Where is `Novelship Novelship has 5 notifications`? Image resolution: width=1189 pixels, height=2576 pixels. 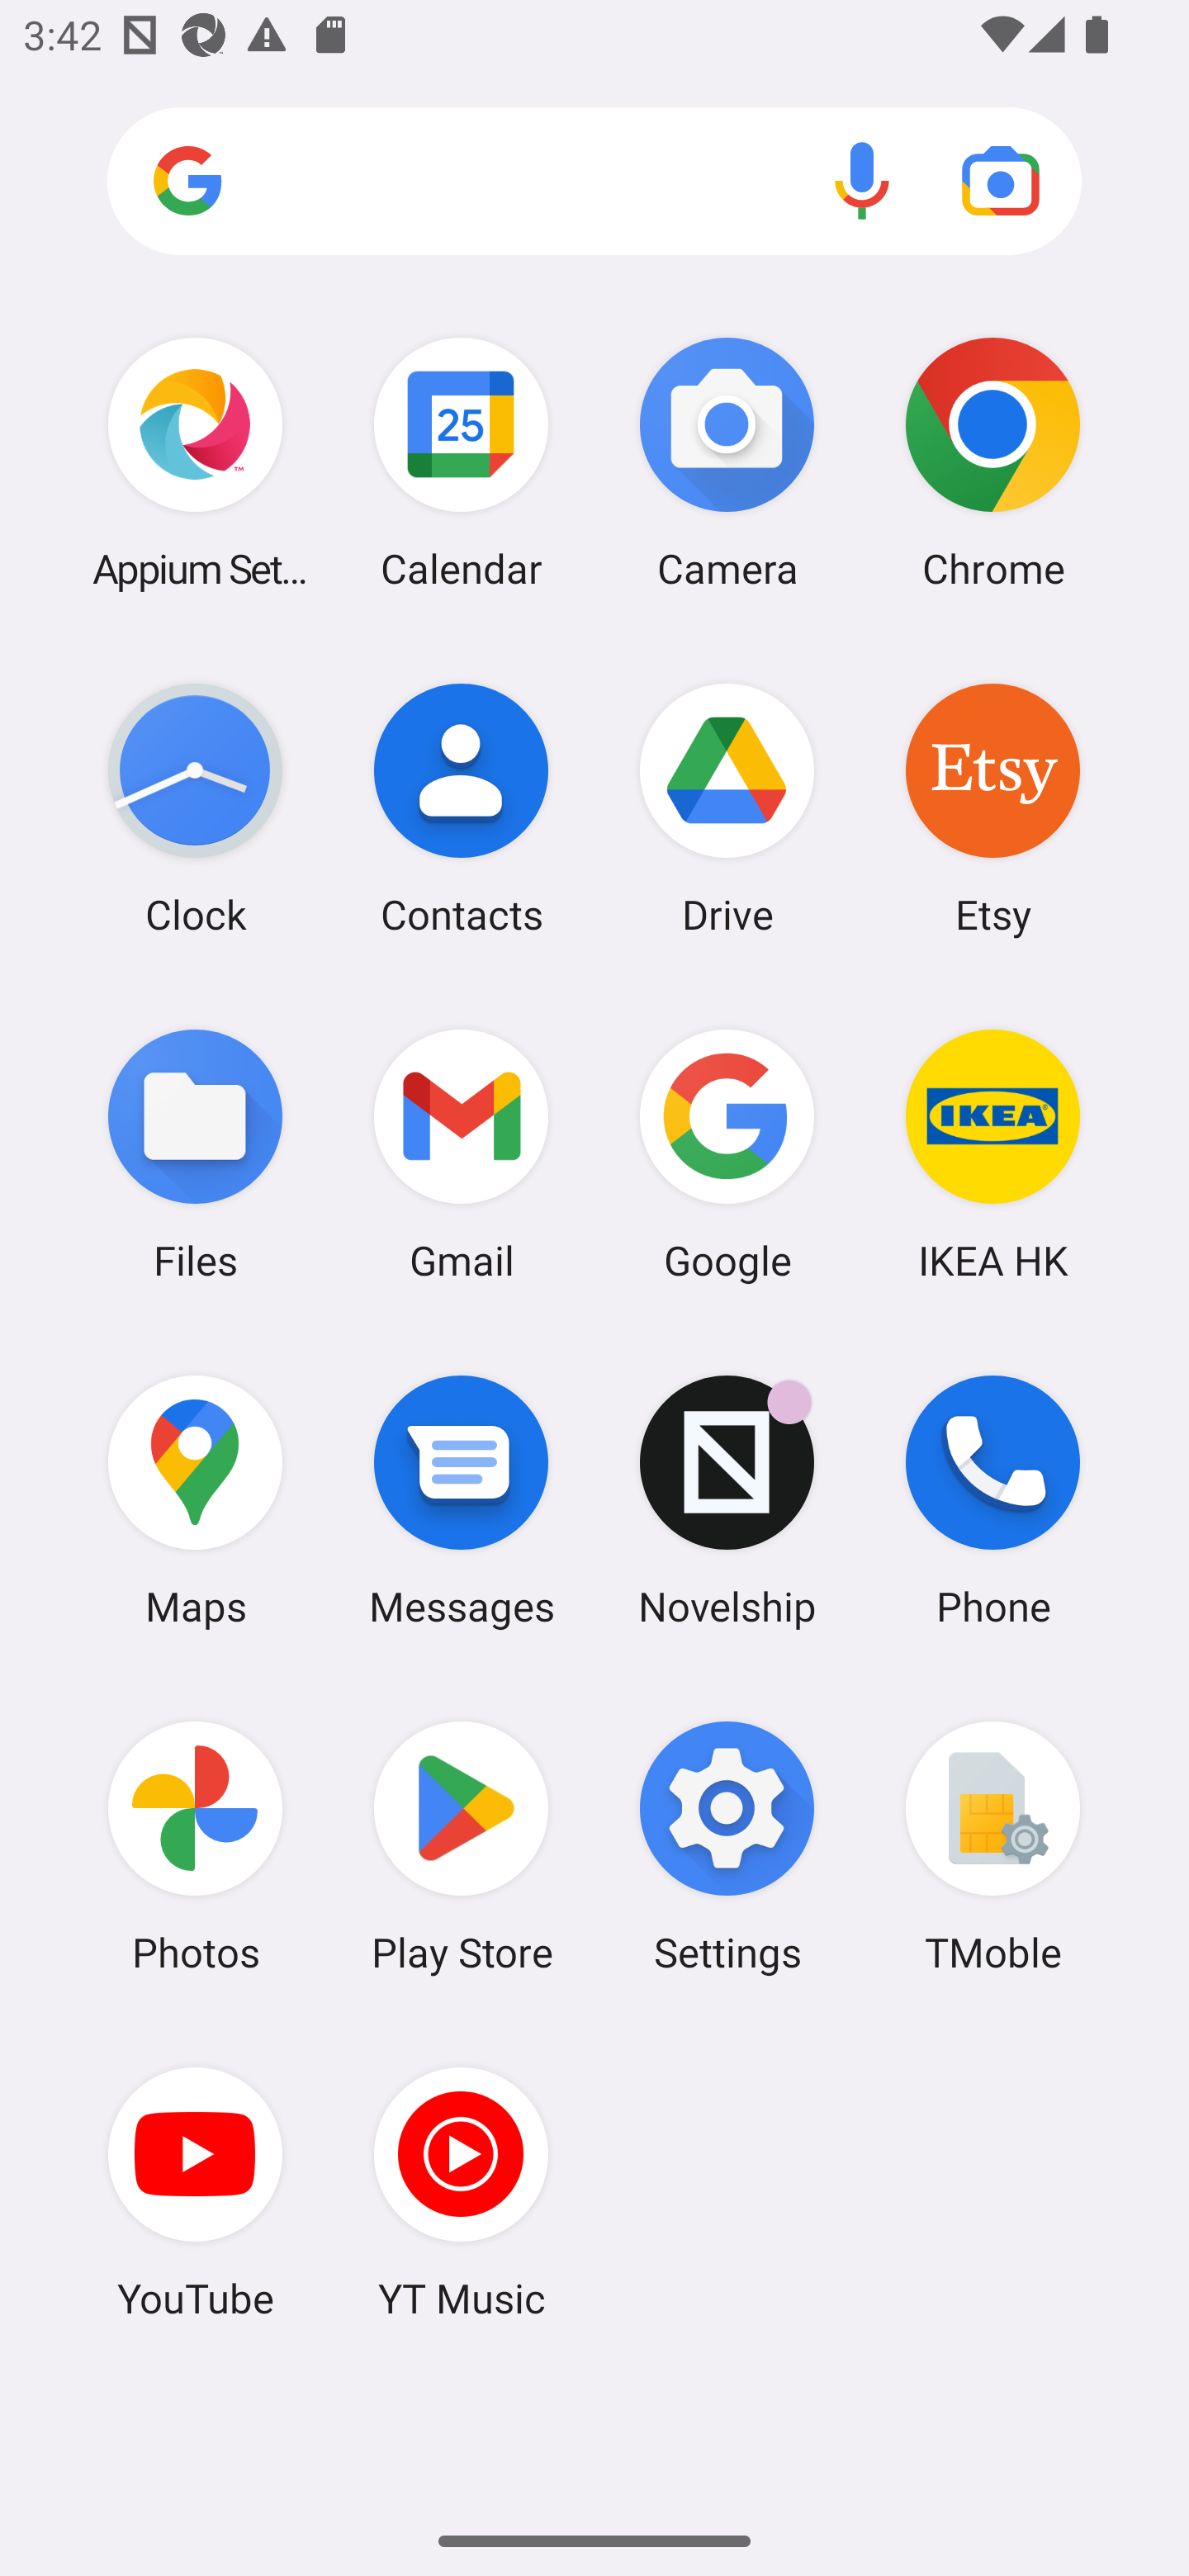
Novelship Novelship has 5 notifications is located at coordinates (727, 1500).